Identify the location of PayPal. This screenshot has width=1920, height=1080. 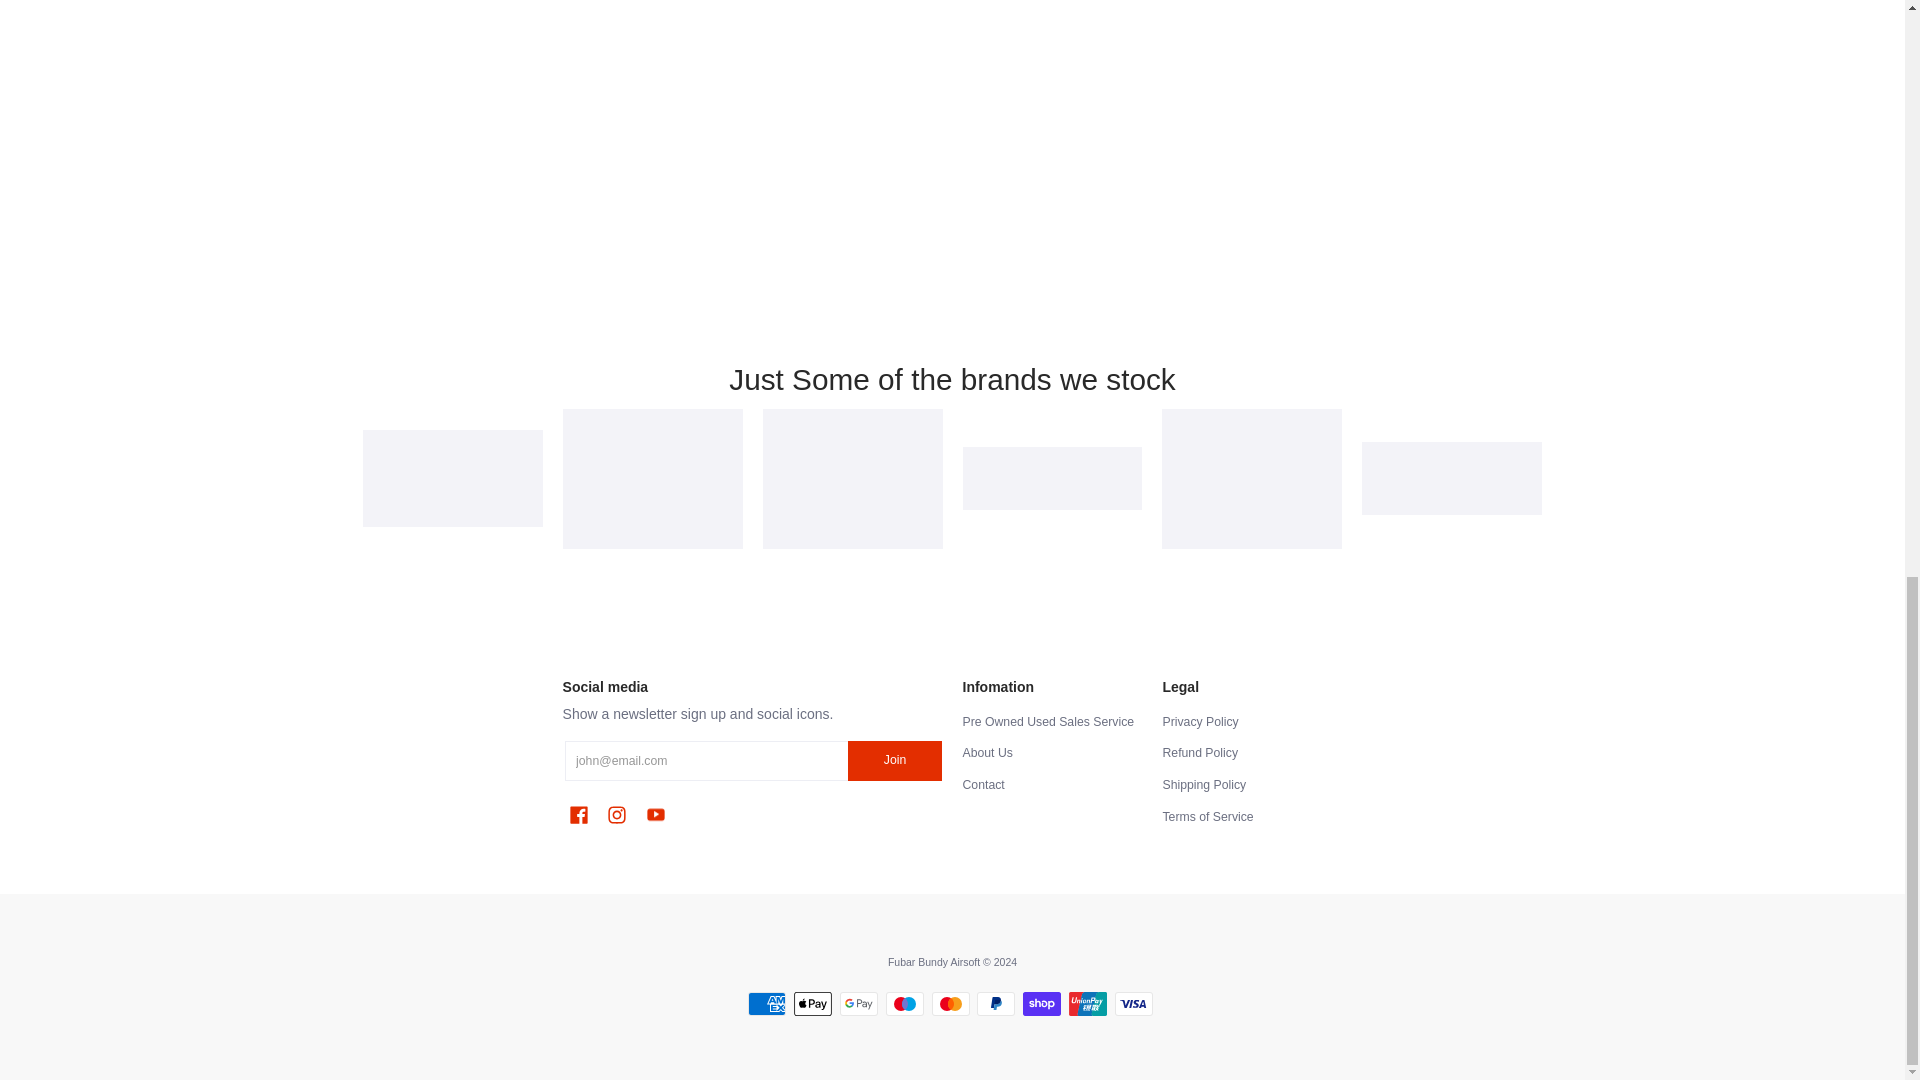
(996, 1004).